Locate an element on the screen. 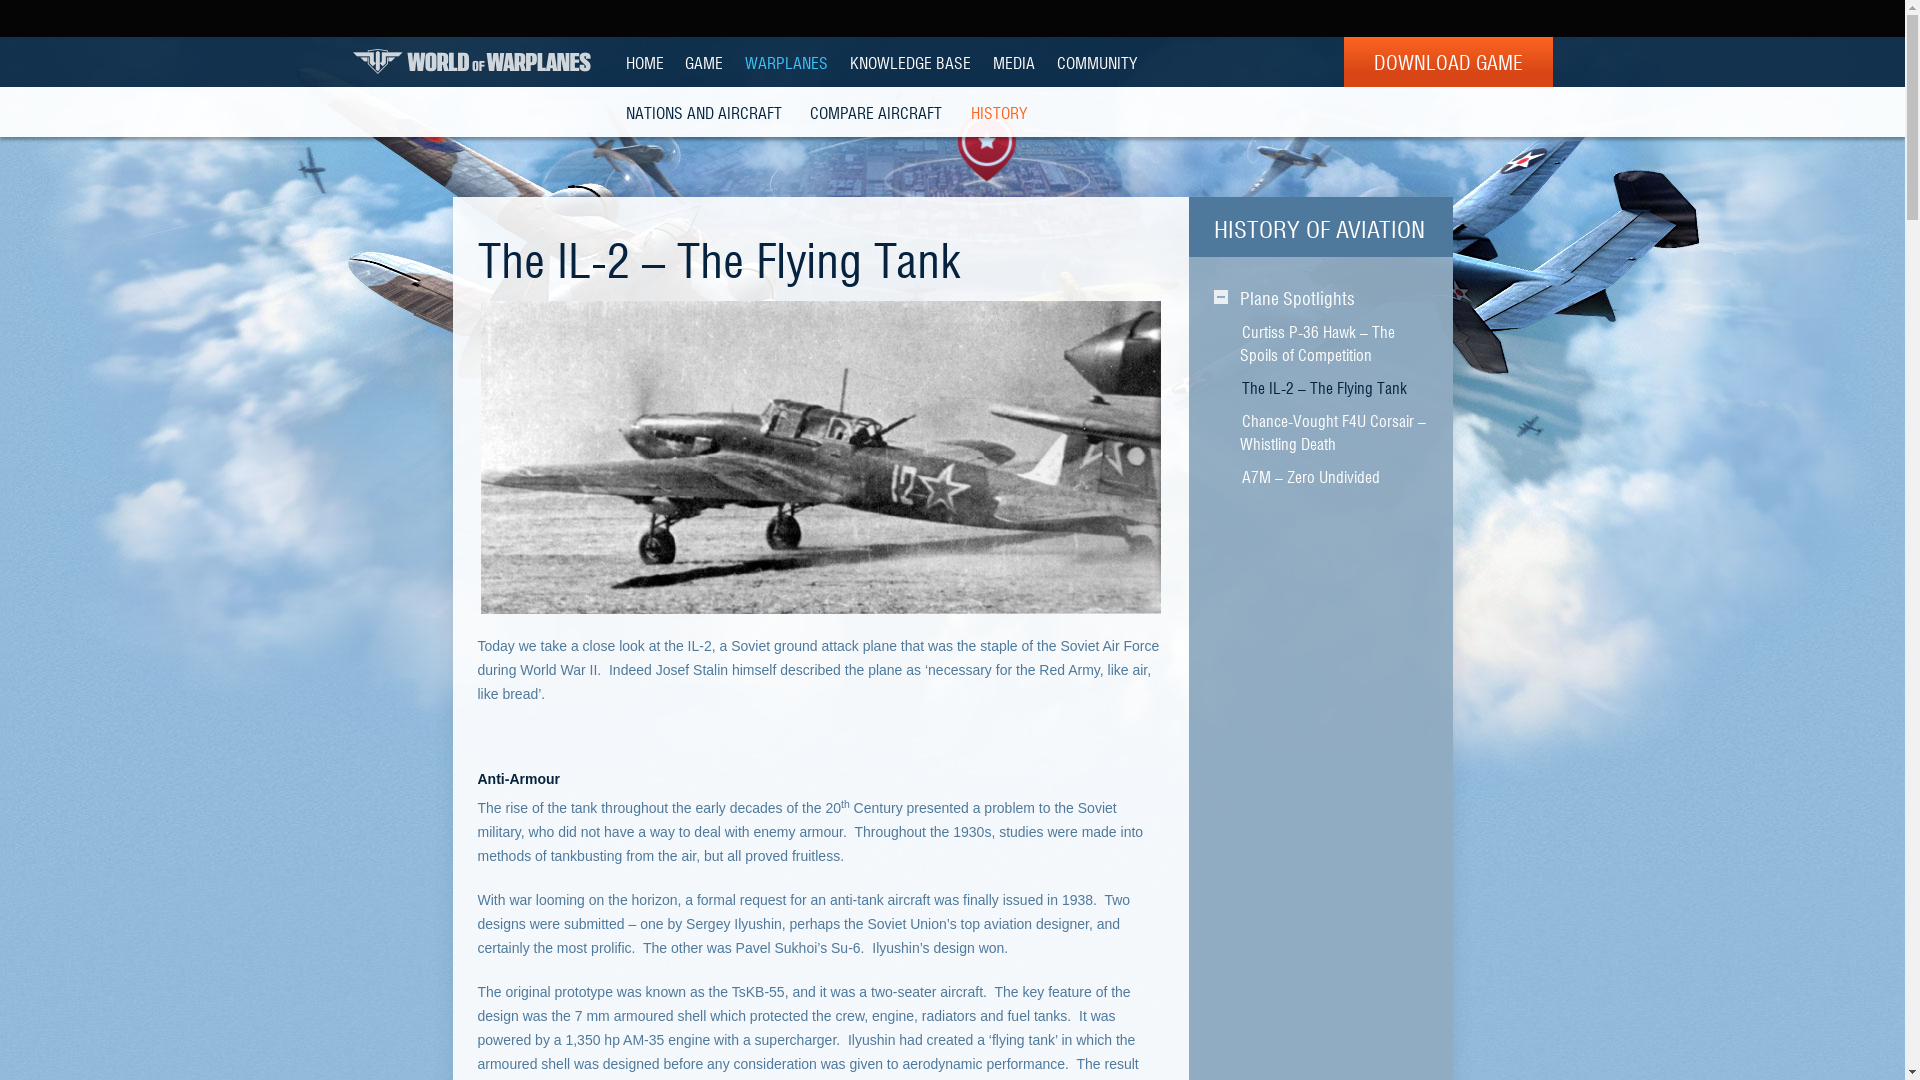  WARPLANES is located at coordinates (786, 62).